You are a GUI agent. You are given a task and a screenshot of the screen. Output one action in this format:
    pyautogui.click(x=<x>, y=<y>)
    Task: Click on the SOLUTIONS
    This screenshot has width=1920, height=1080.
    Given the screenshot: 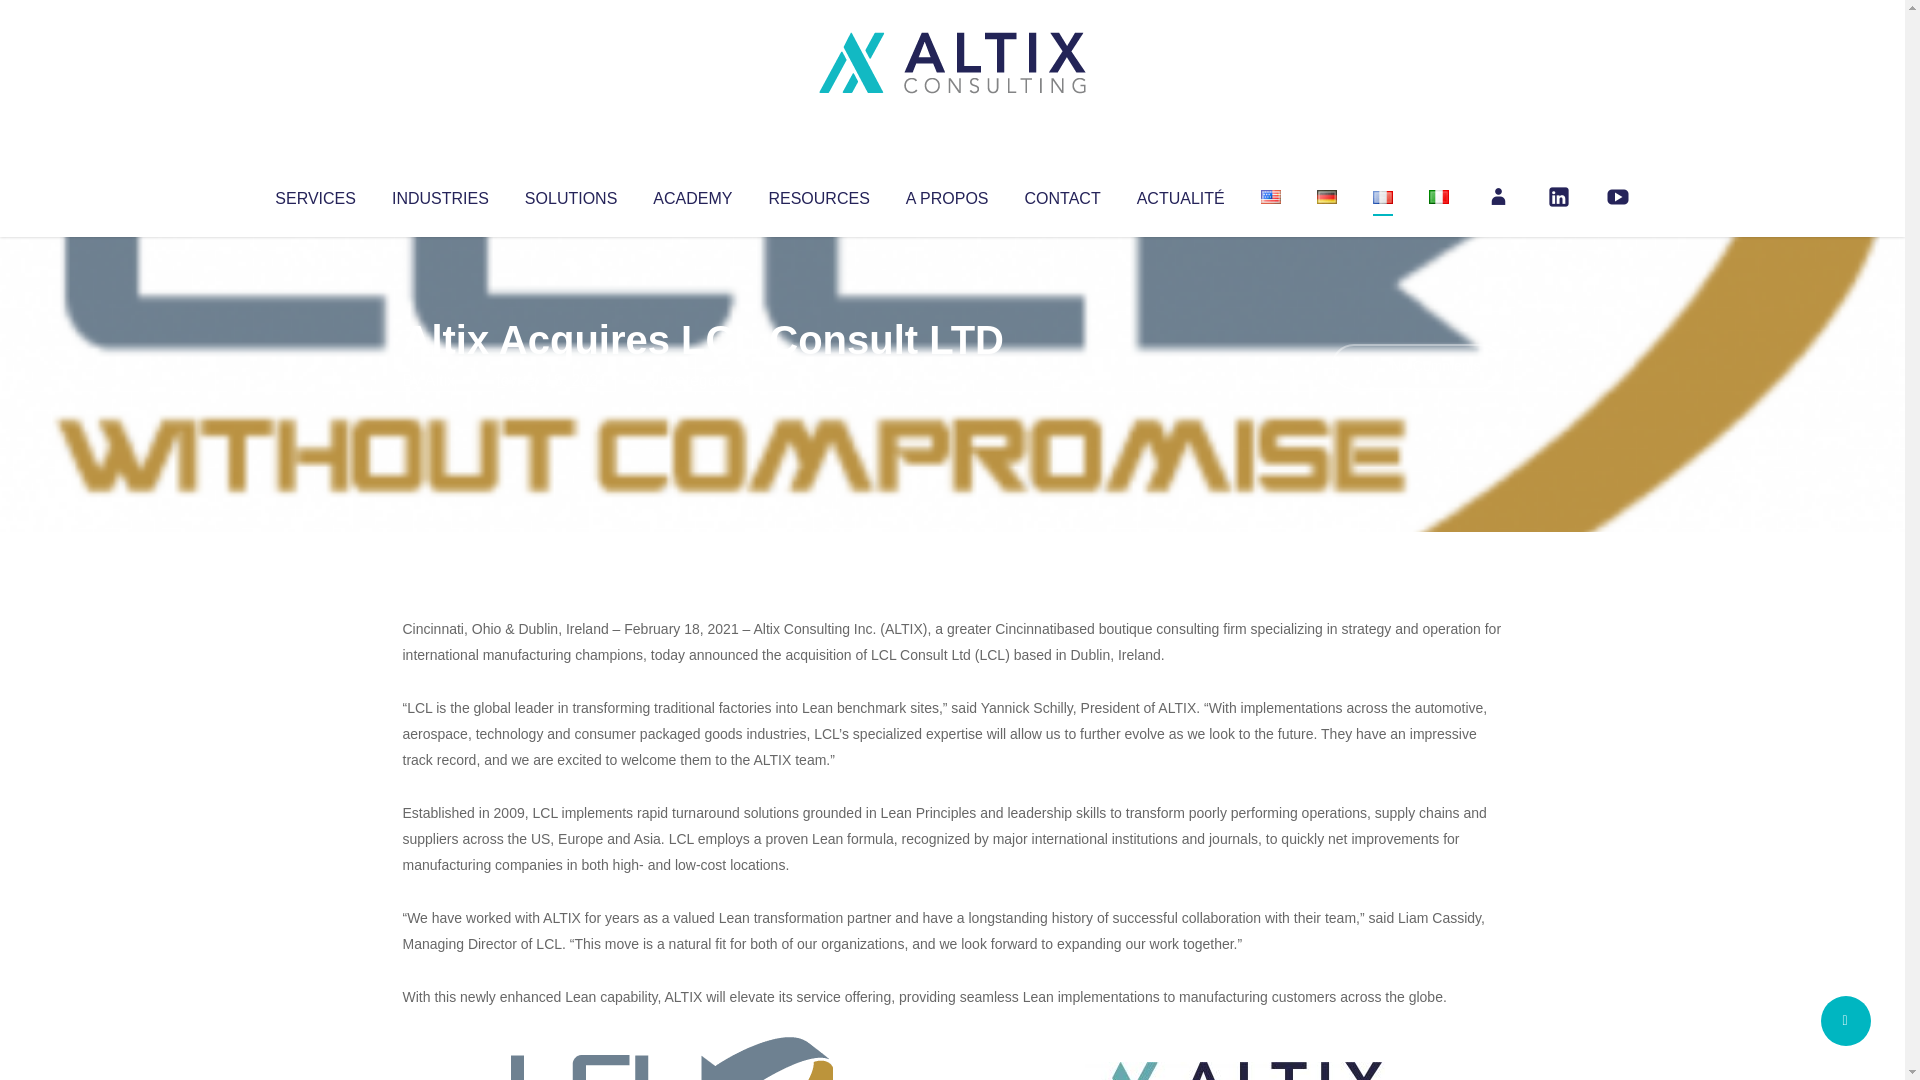 What is the action you would take?
    pyautogui.click(x=570, y=194)
    